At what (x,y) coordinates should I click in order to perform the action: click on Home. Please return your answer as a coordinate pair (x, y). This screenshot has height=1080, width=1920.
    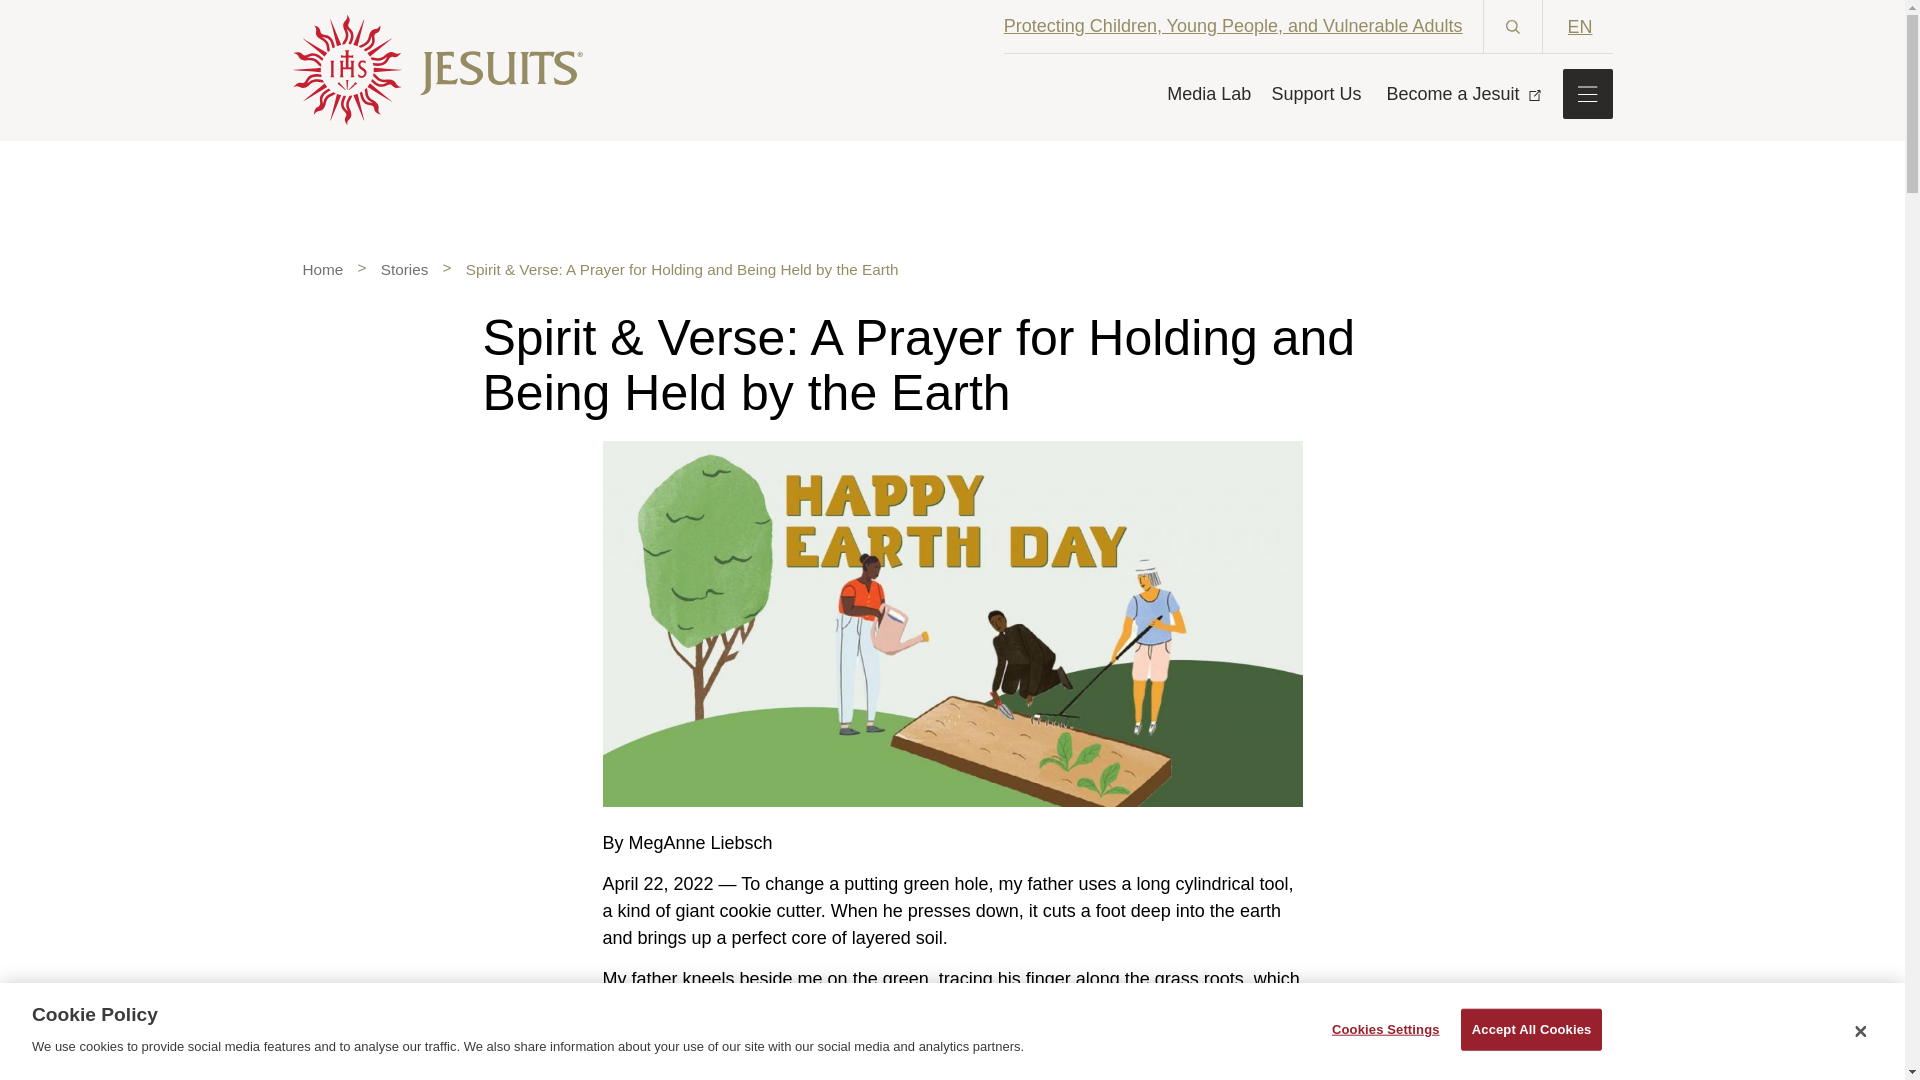
    Looking at the image, I should click on (322, 269).